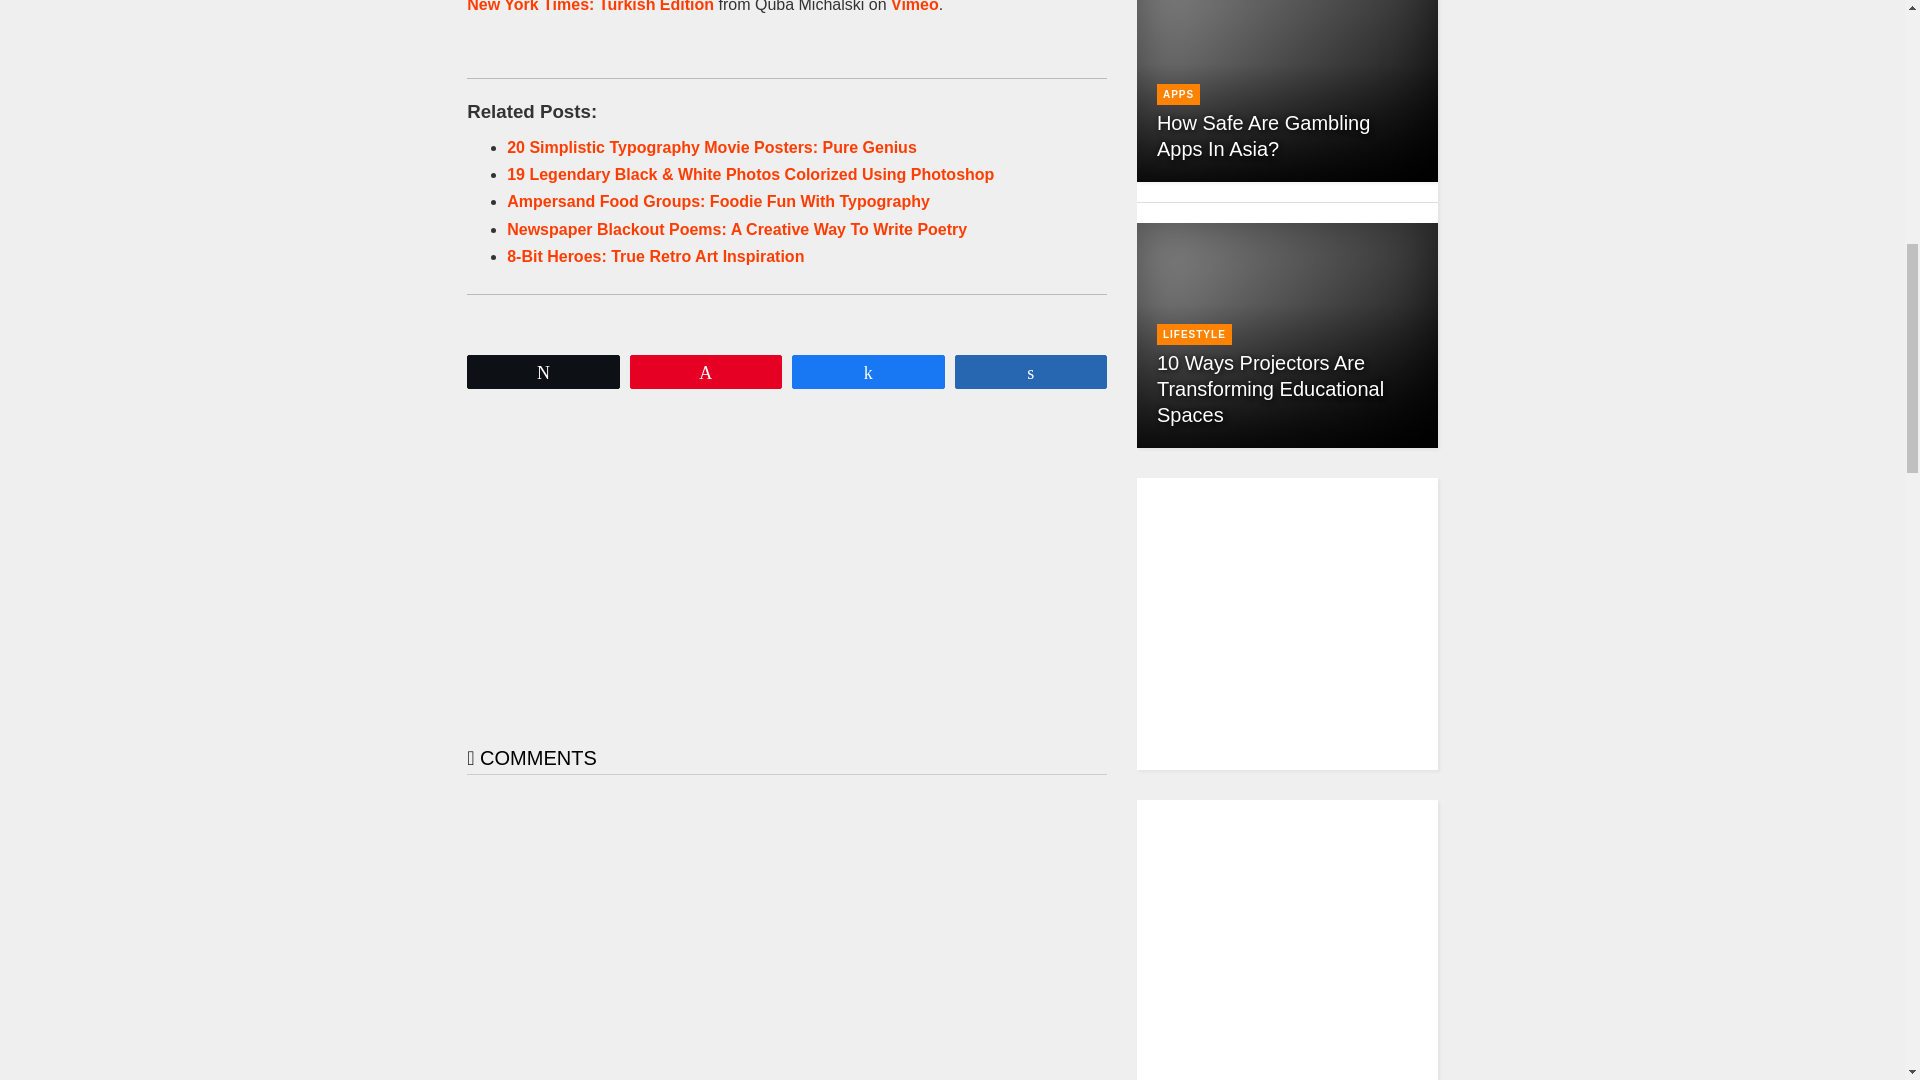 This screenshot has width=1920, height=1080. I want to click on 8-Bit Heroes: True Retro Art Inspiration, so click(655, 256).